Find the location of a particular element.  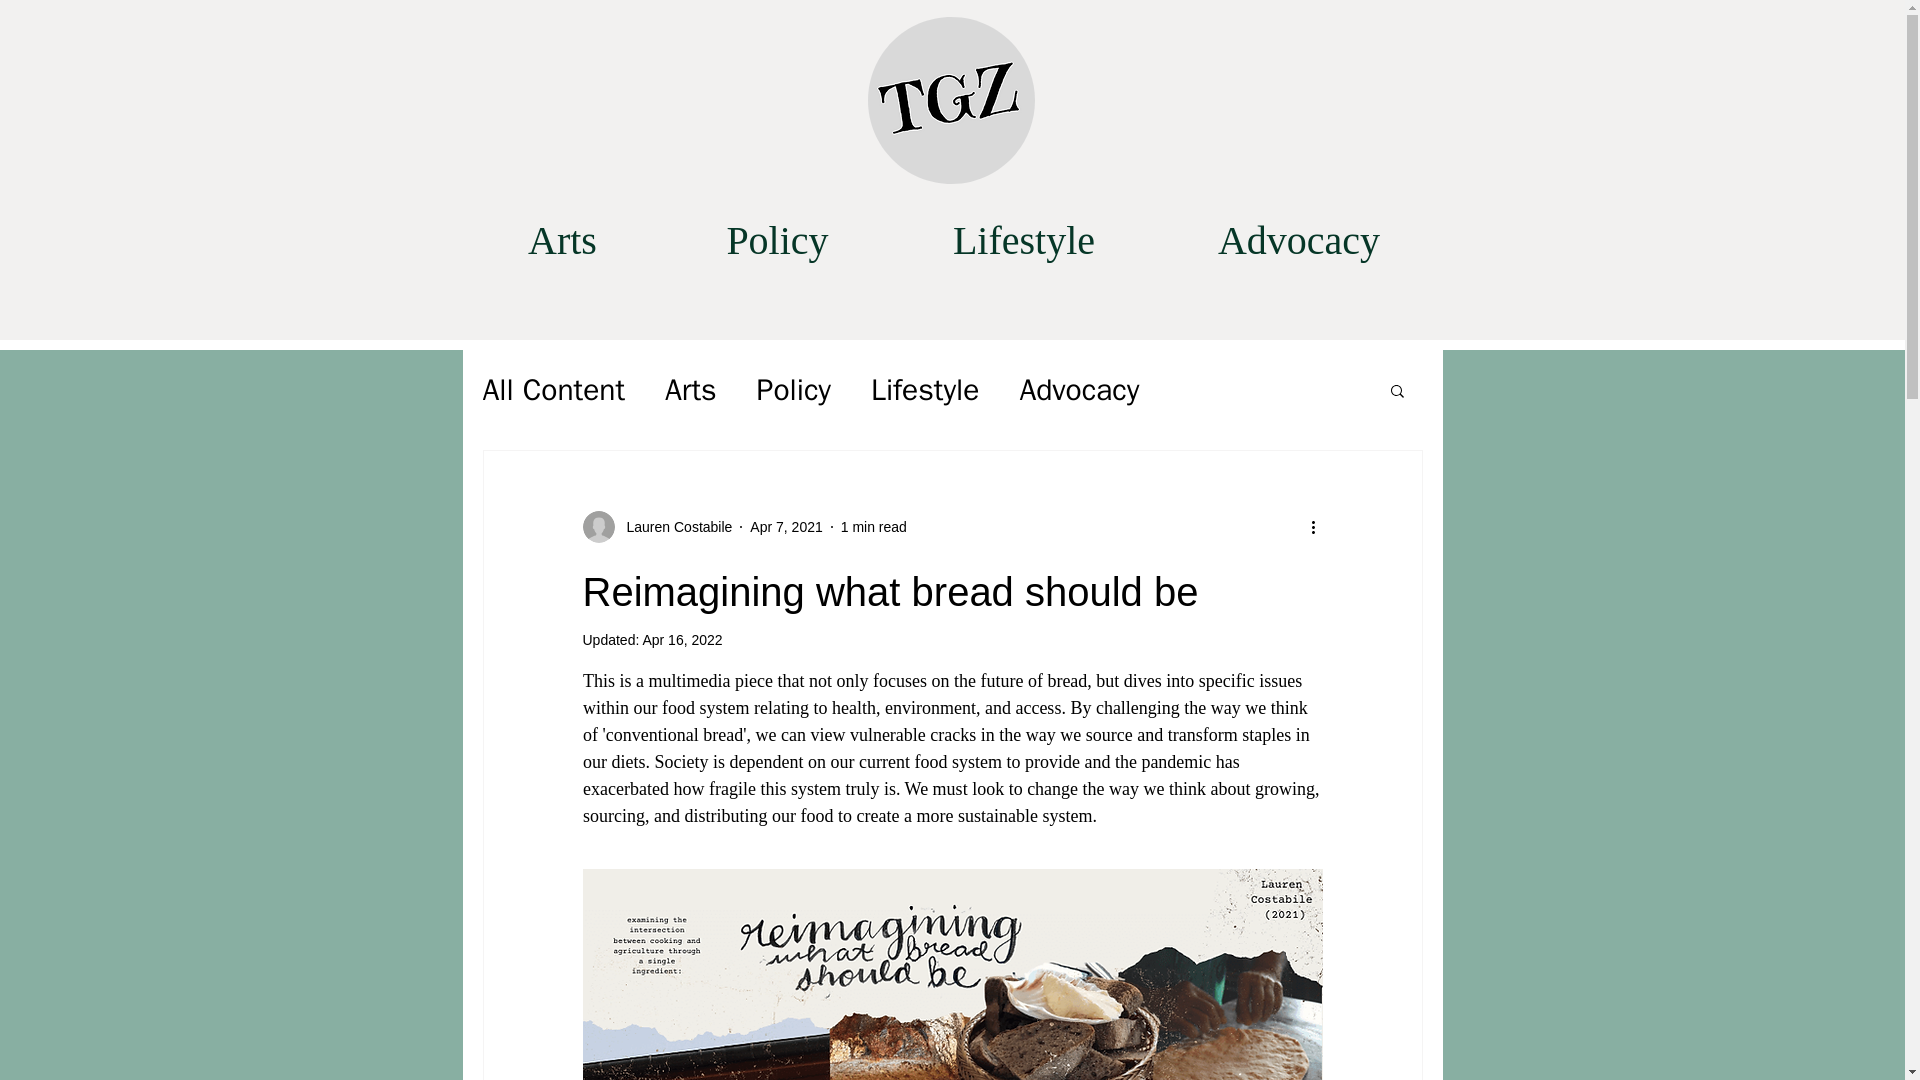

Apr 16, 2022 is located at coordinates (681, 640).